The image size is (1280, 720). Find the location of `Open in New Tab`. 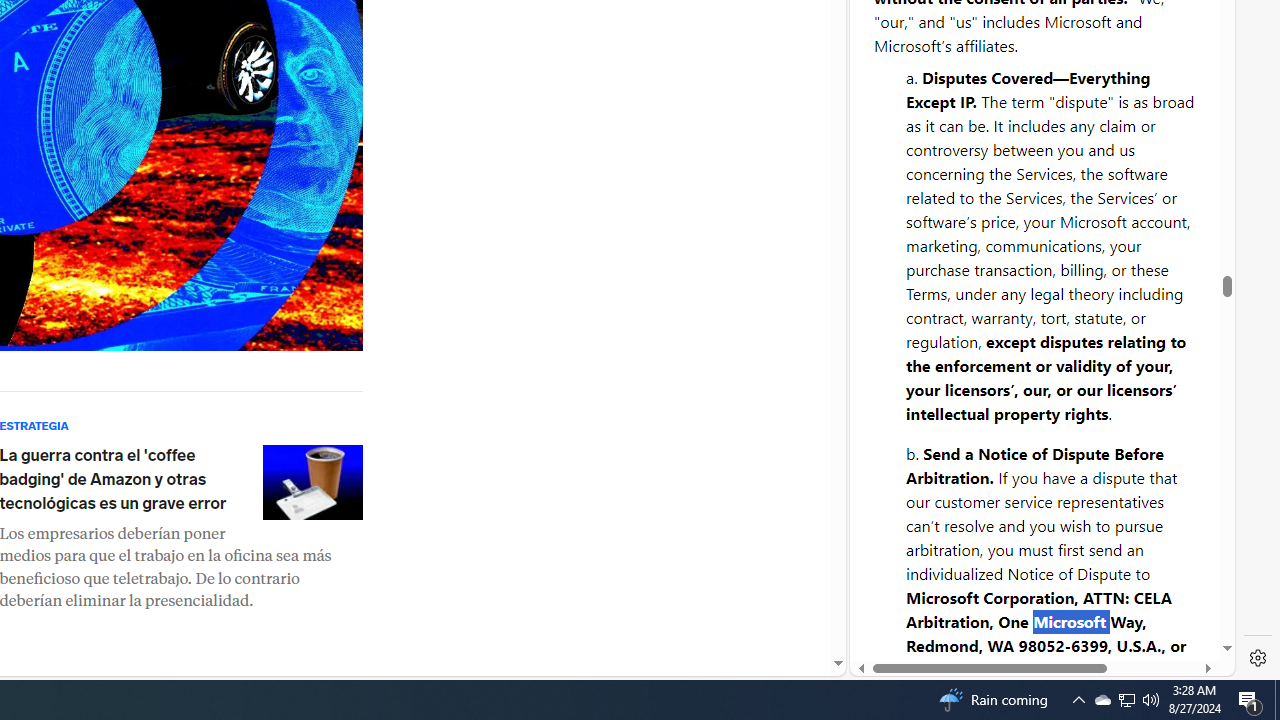

Open in New Tab is located at coordinates (1042, 631).